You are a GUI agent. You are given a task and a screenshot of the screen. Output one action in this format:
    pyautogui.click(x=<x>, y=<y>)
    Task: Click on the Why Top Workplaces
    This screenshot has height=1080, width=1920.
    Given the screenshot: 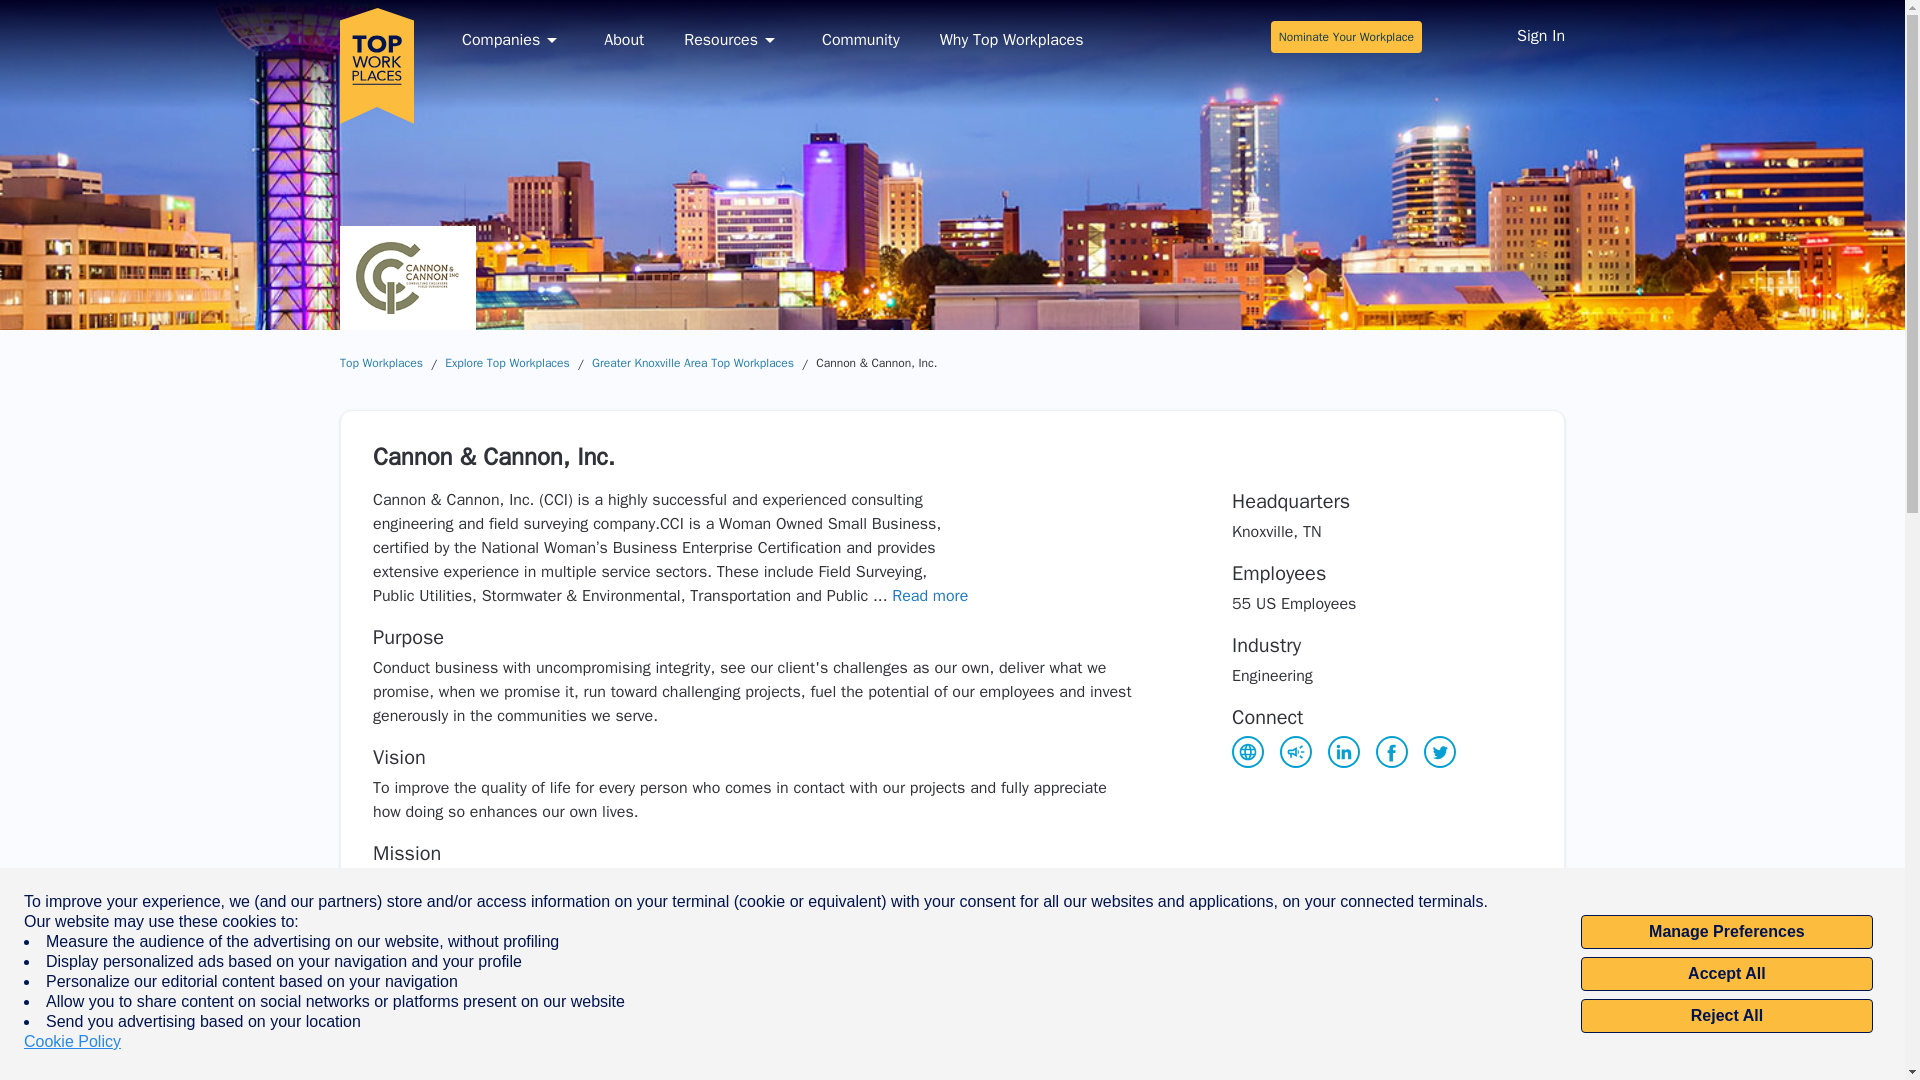 What is the action you would take?
    pyautogui.click(x=1012, y=40)
    